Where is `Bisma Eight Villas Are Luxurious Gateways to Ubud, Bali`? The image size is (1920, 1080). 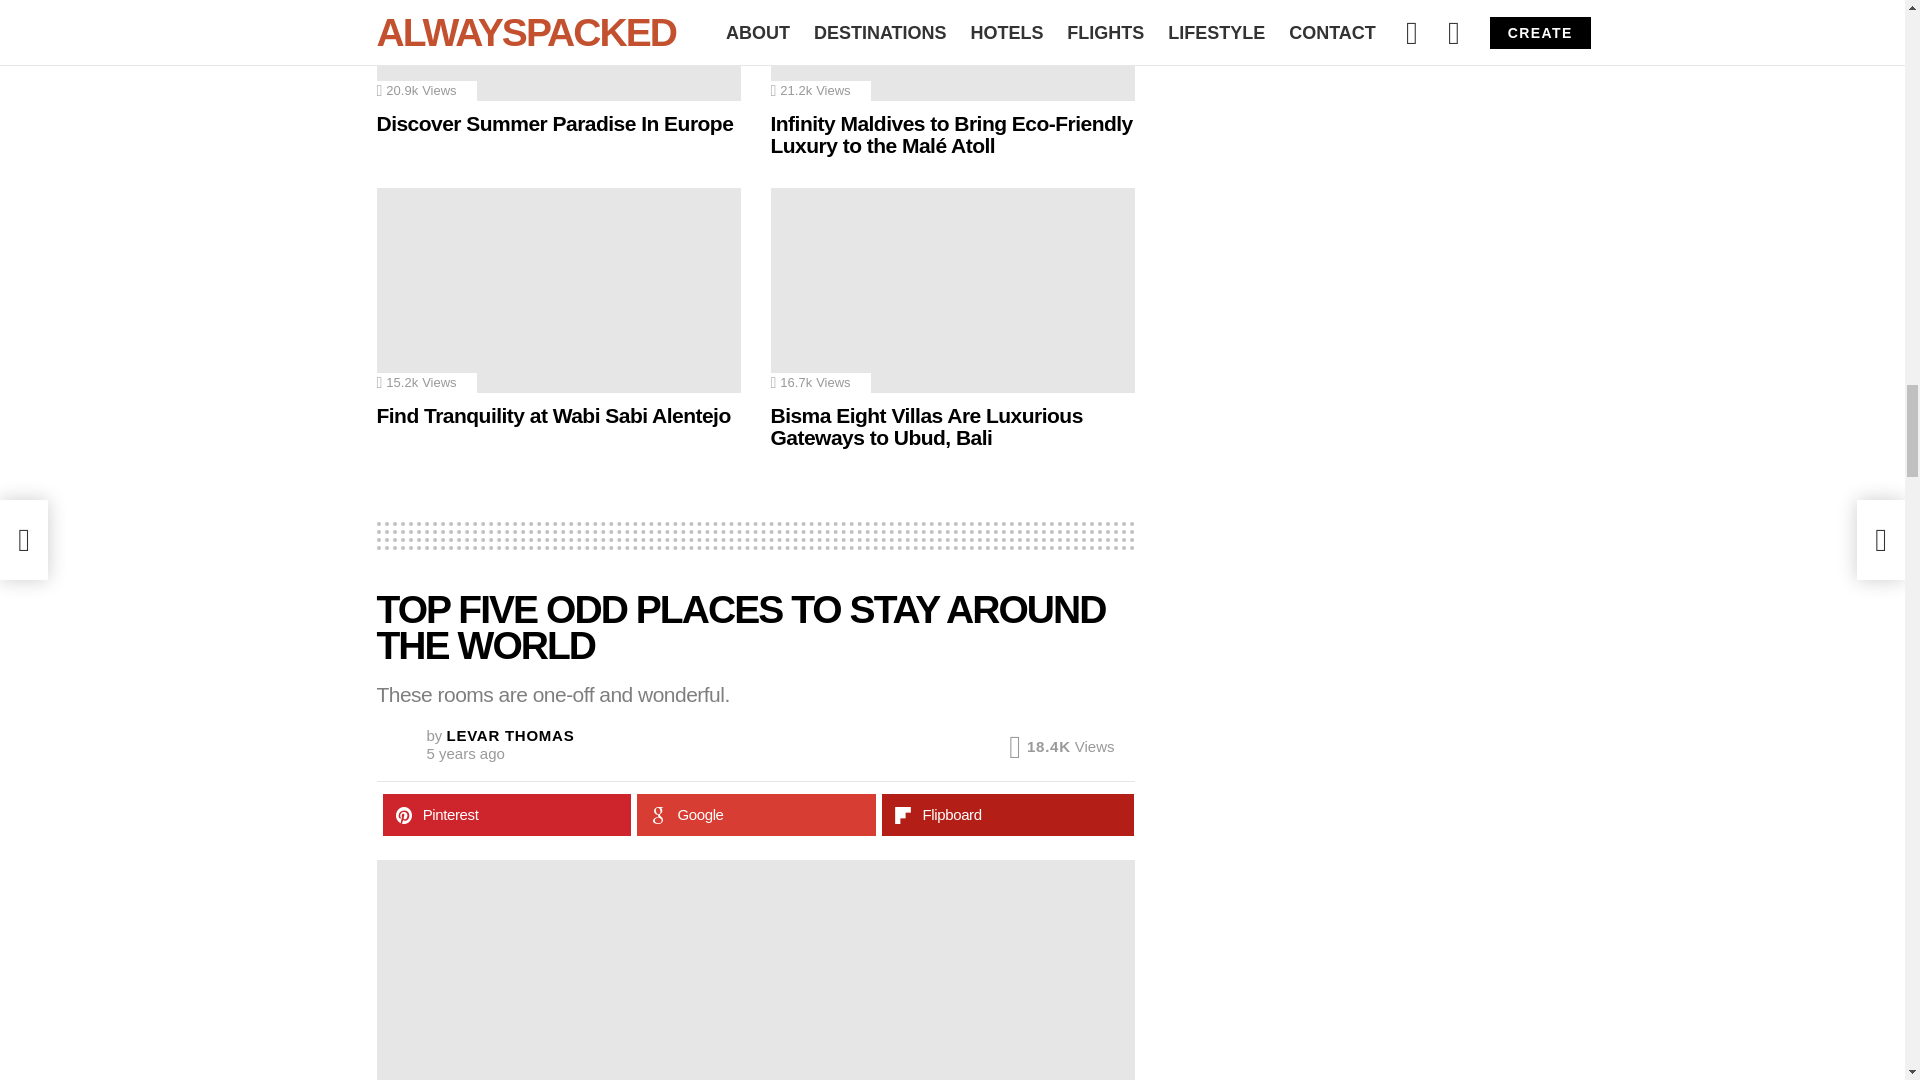
Bisma Eight Villas Are Luxurious Gateways to Ubud, Bali is located at coordinates (952, 290).